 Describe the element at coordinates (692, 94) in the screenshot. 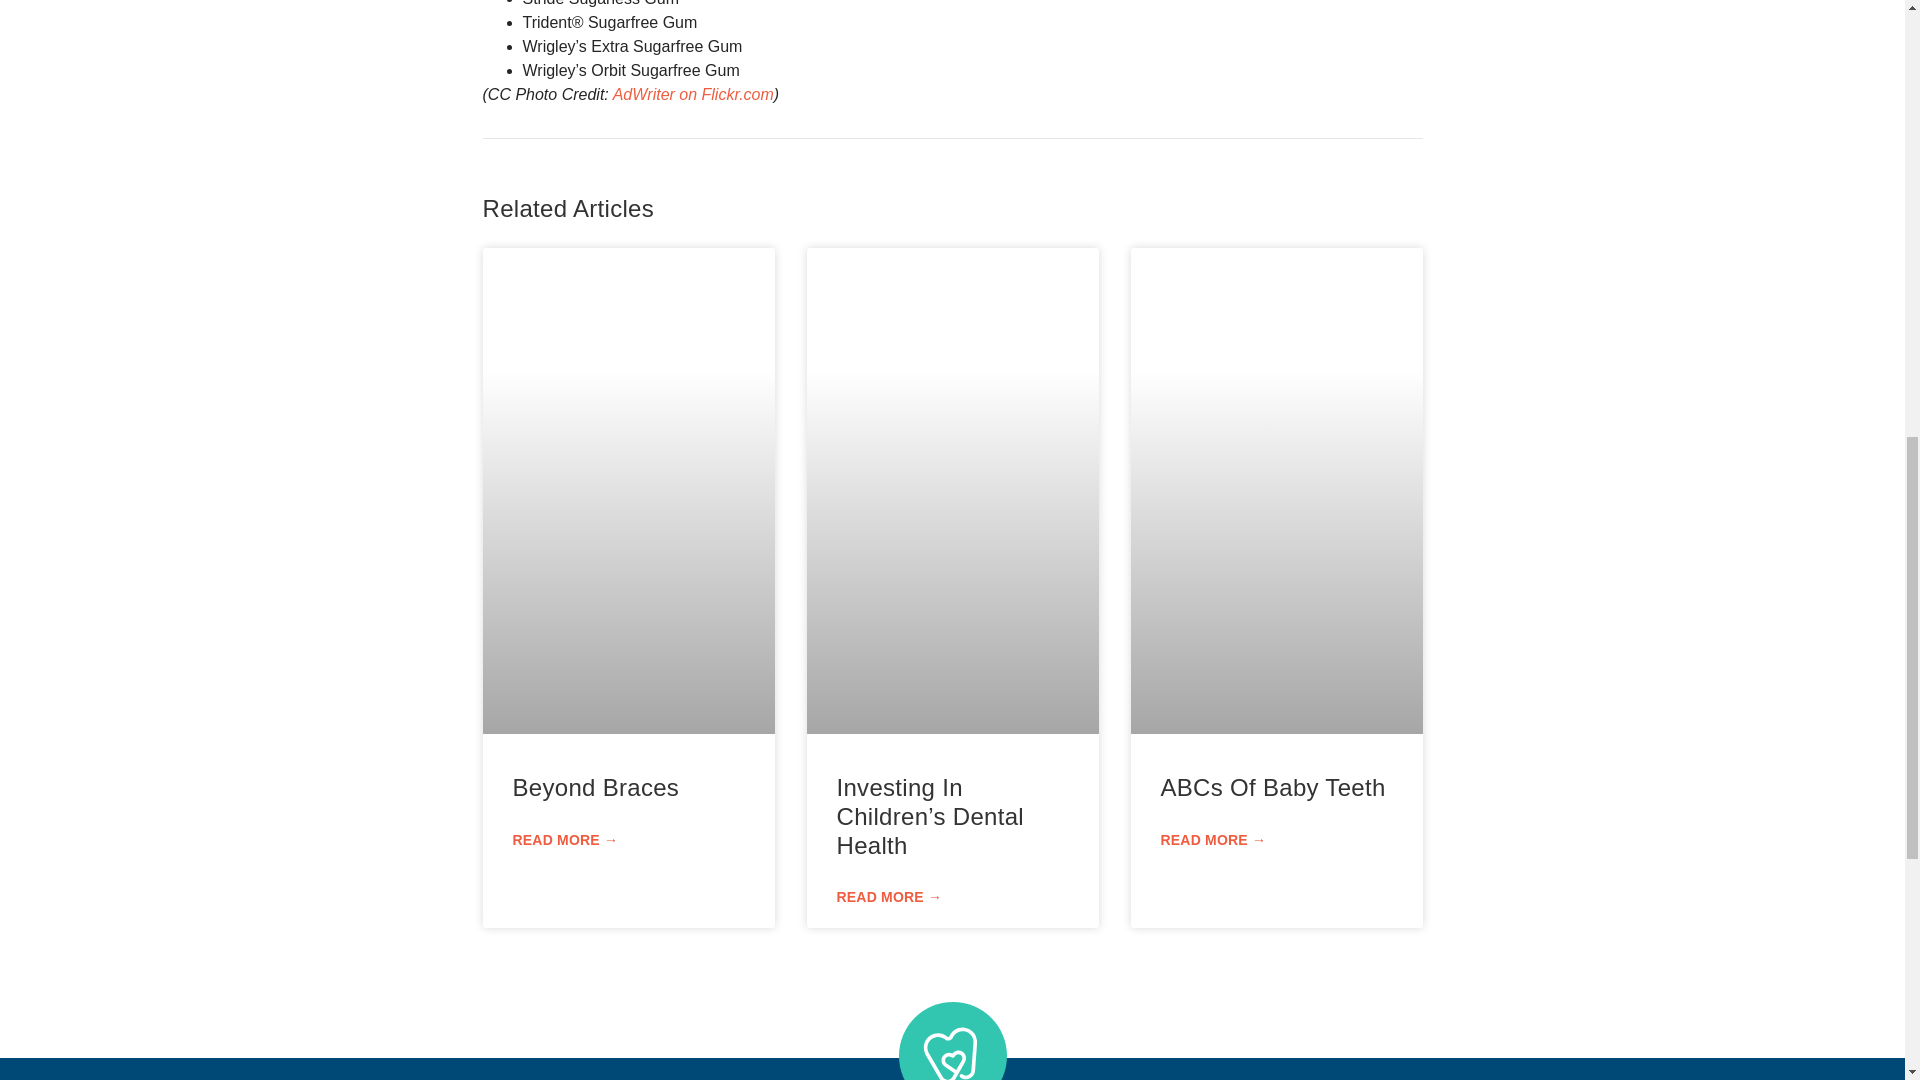

I see `AdWriter on Flickr.com` at that location.